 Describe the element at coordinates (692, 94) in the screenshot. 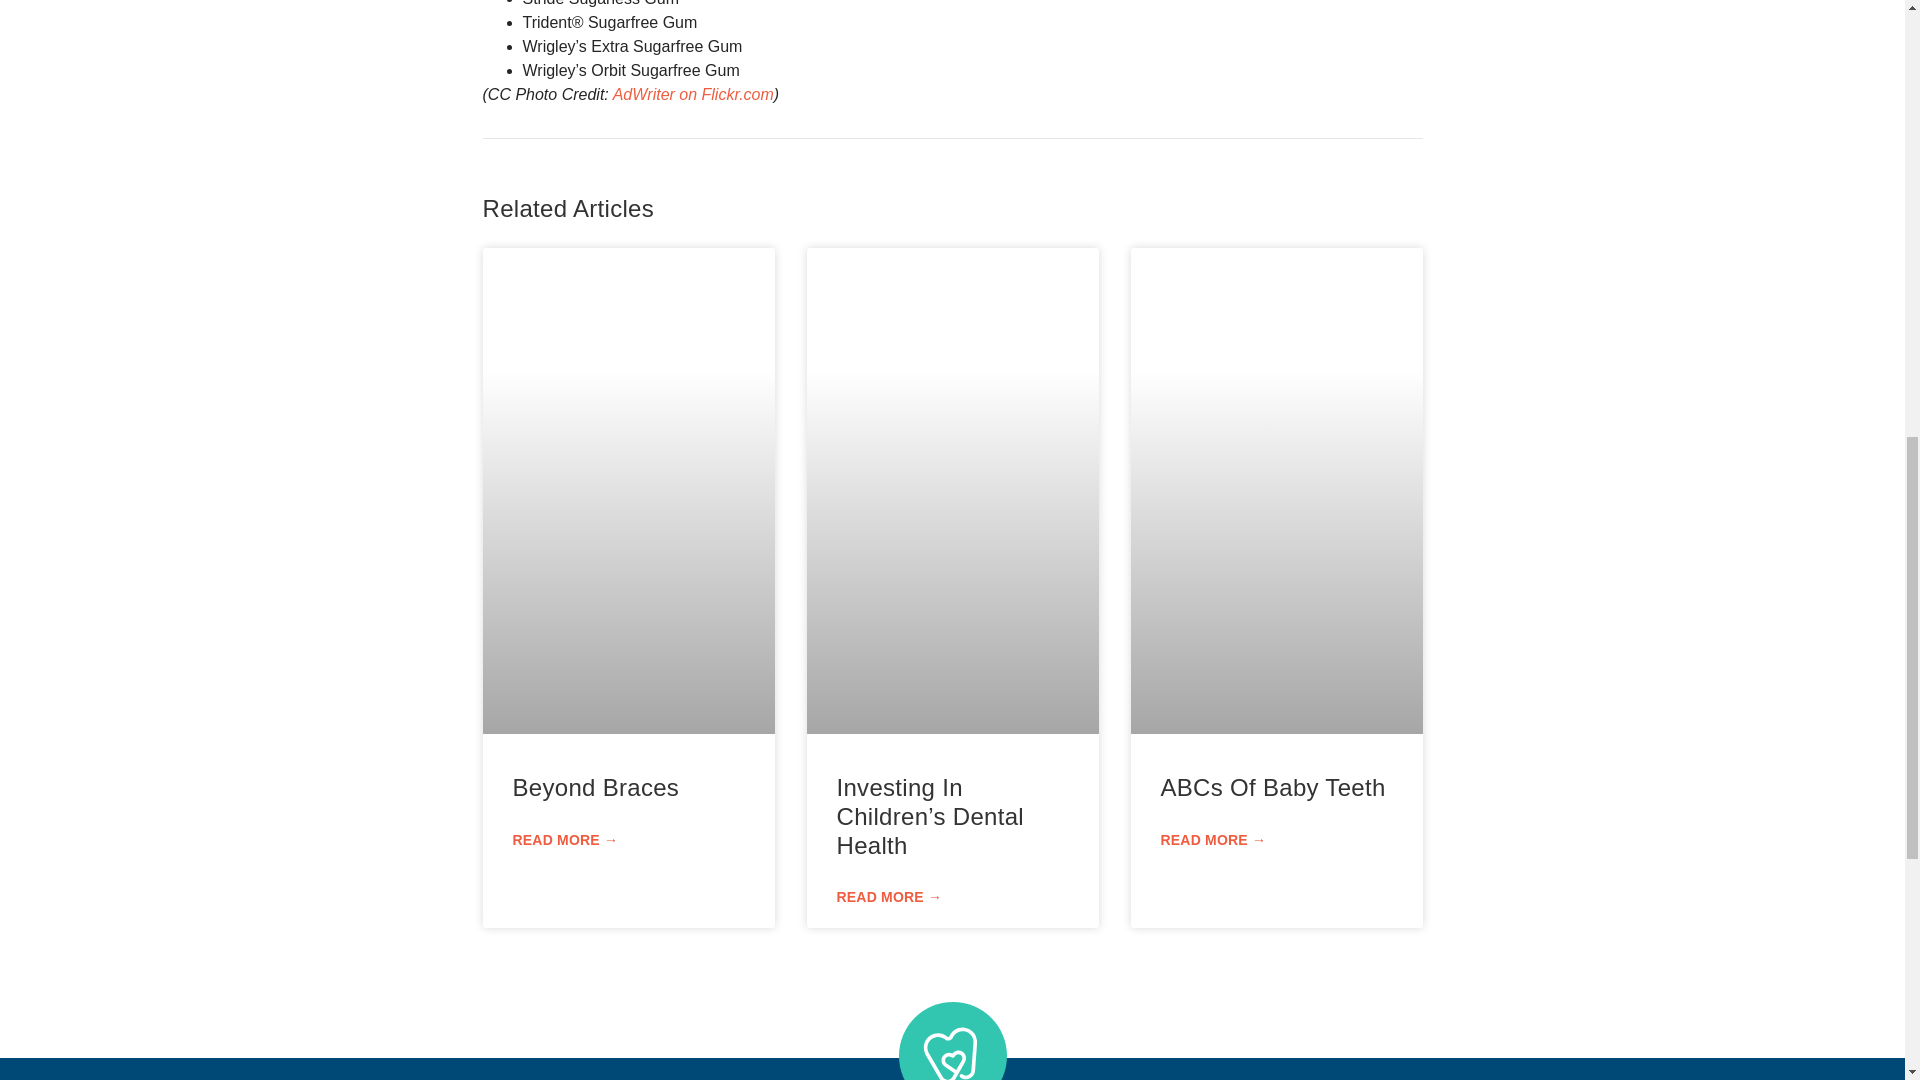

I see `AdWriter on Flickr.com` at that location.